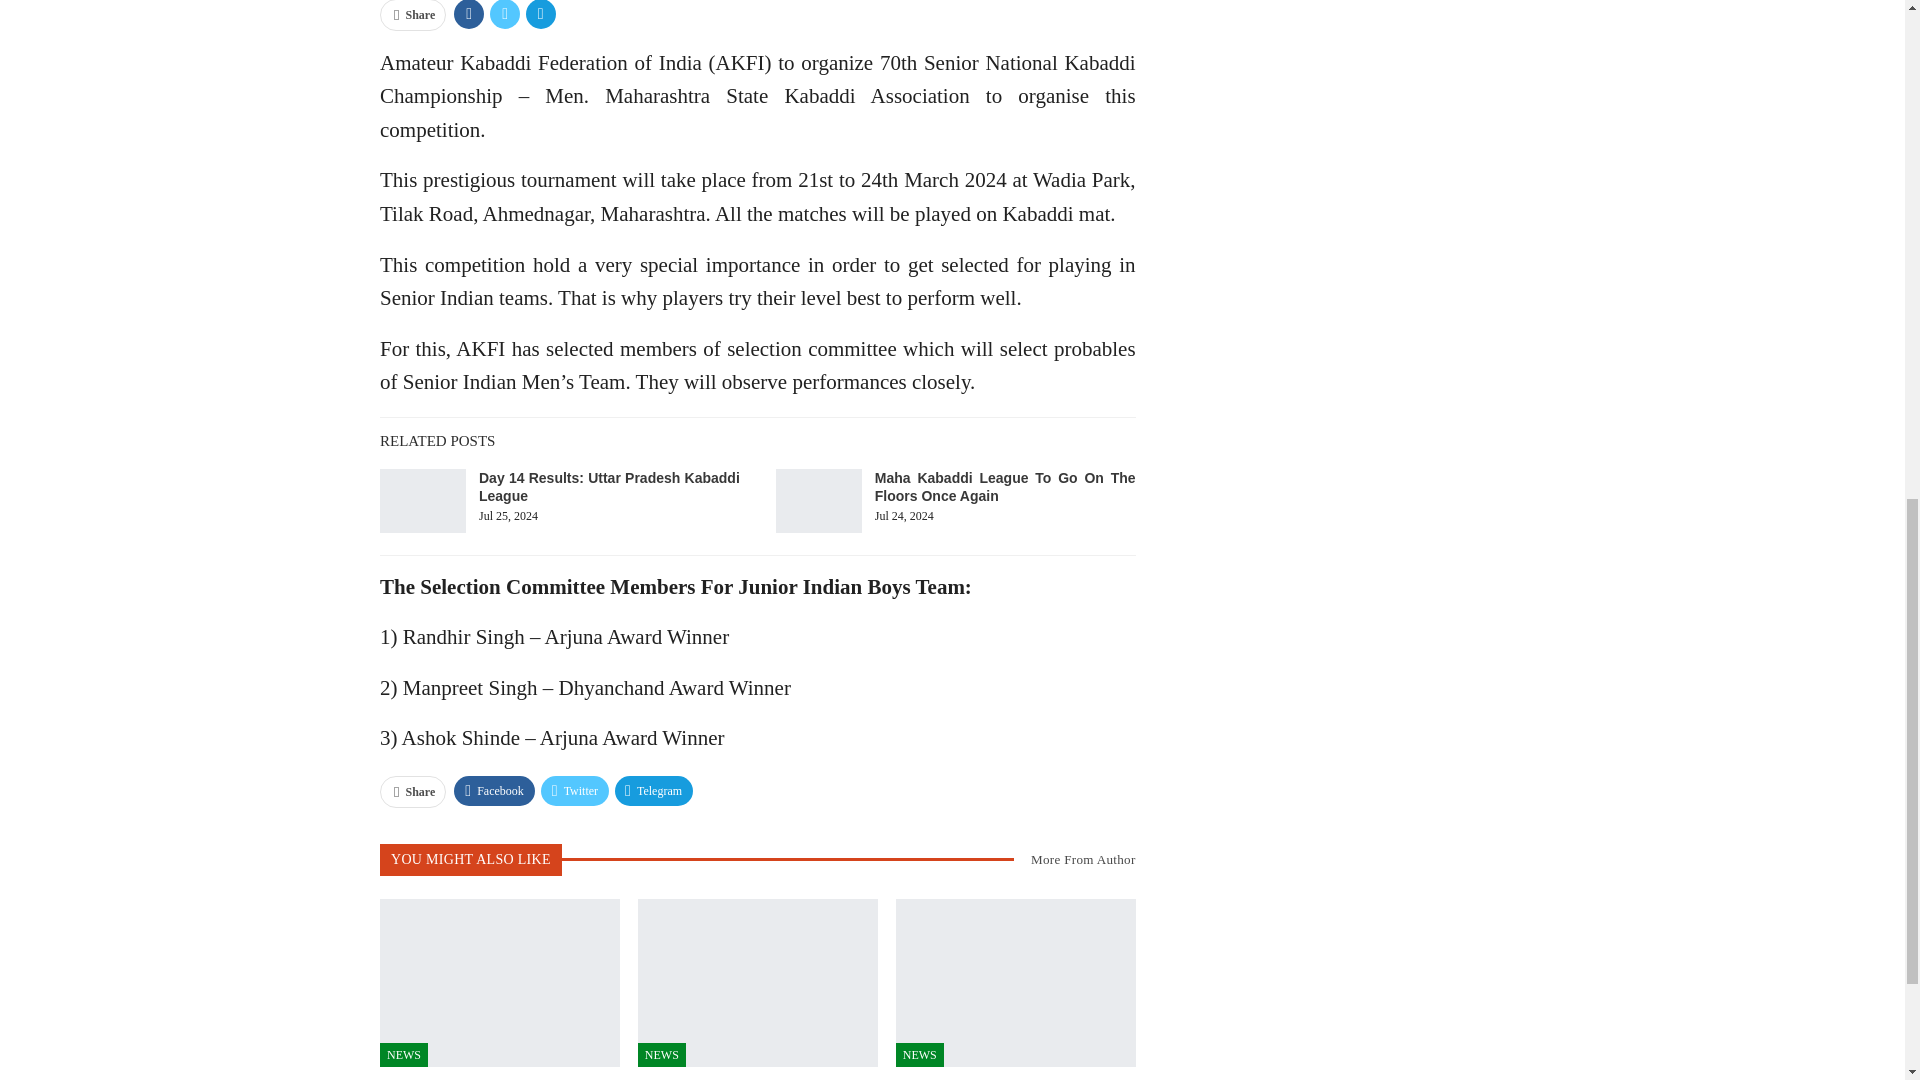 The image size is (1920, 1080). Describe the element at coordinates (920, 1055) in the screenshot. I see `NEWS` at that location.